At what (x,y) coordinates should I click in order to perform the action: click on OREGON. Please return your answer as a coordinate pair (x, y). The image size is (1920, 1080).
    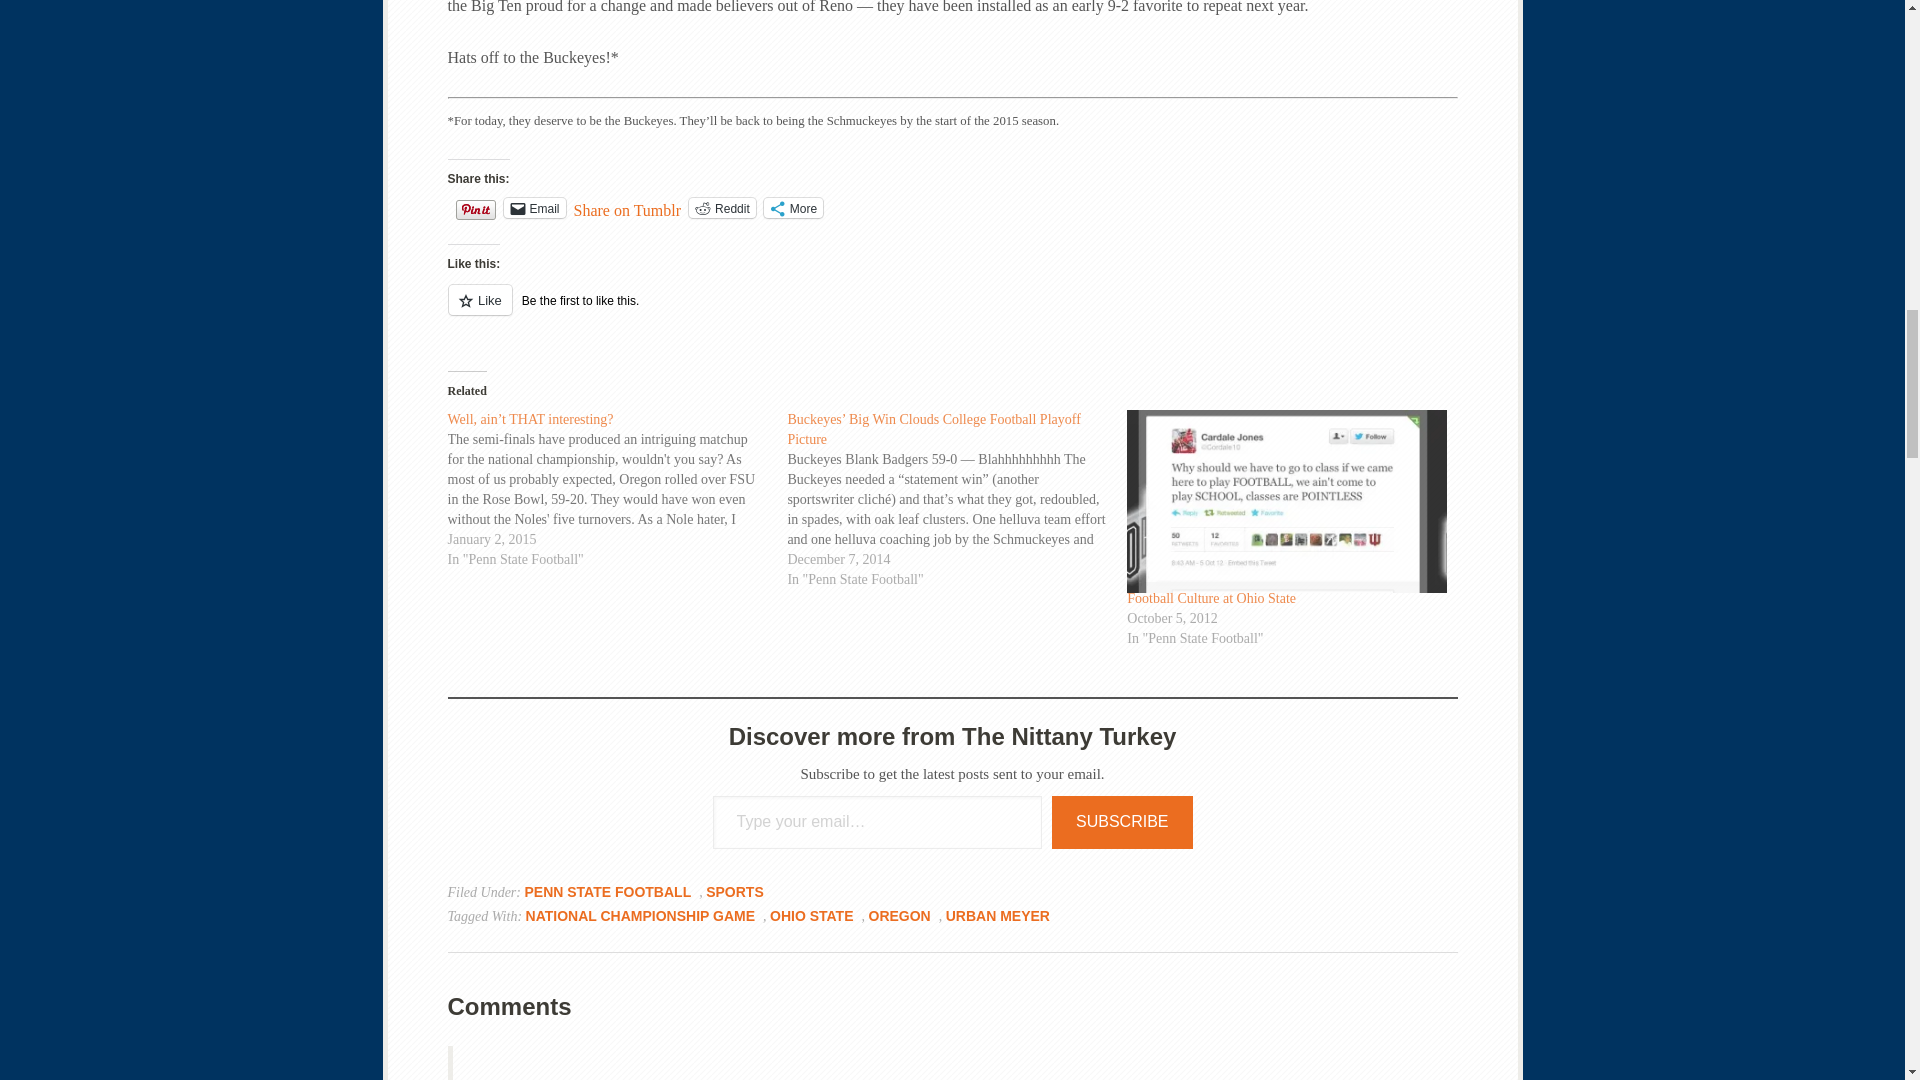
    Looking at the image, I should click on (898, 916).